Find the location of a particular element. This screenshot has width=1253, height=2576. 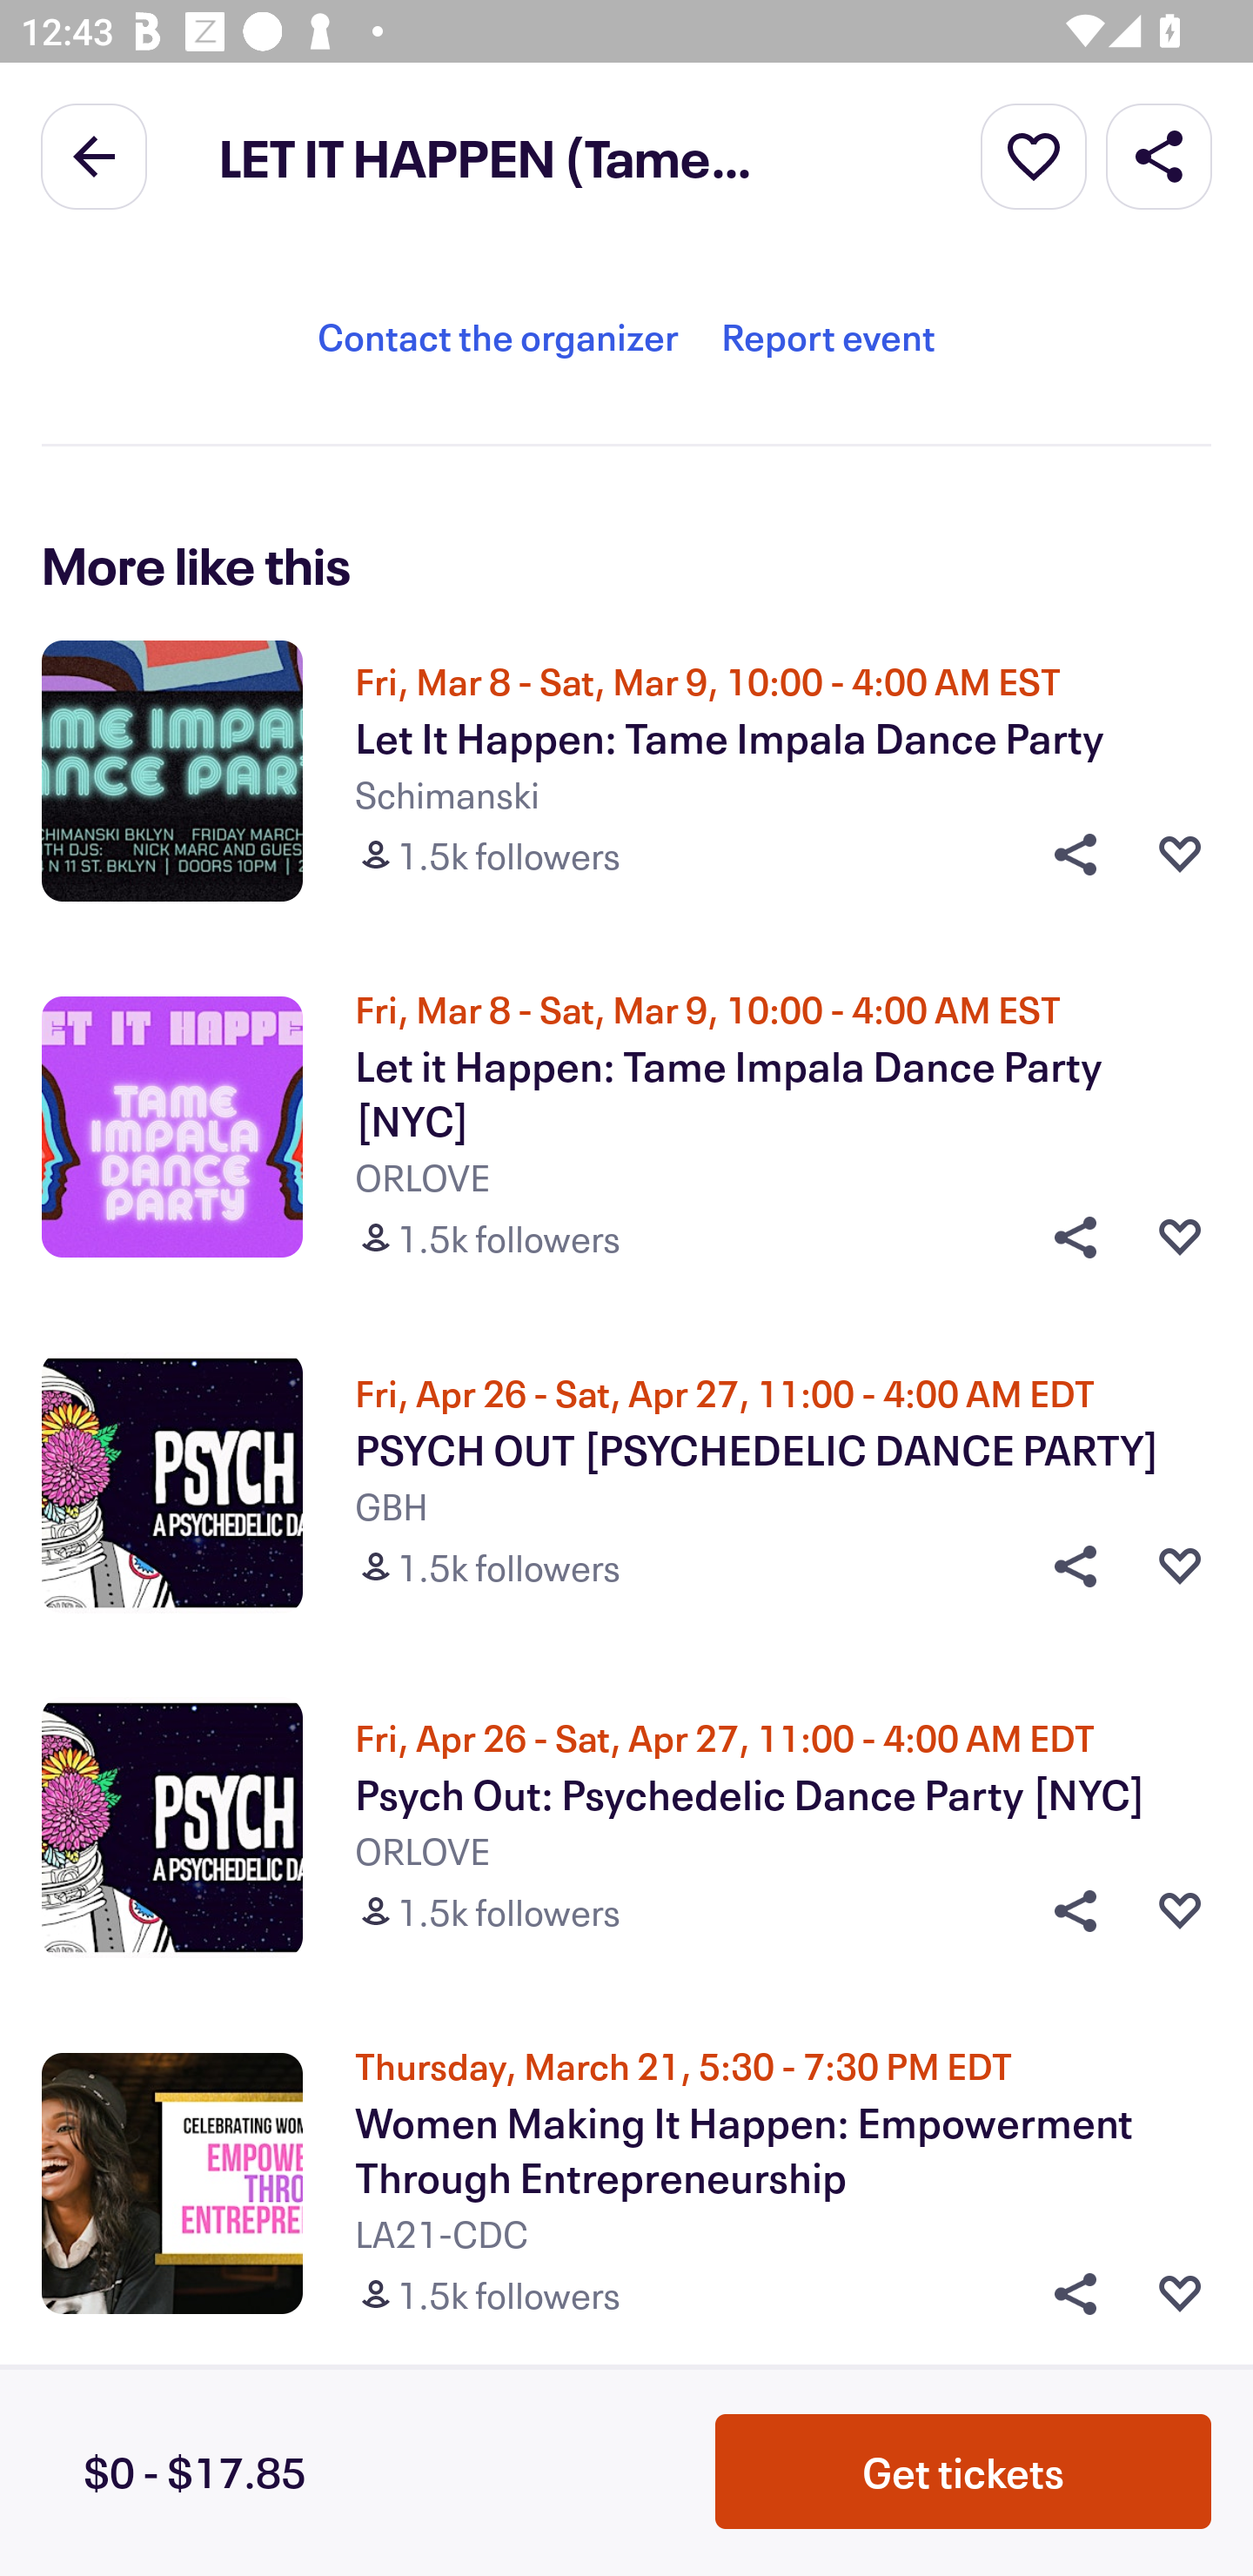

More is located at coordinates (1034, 155).